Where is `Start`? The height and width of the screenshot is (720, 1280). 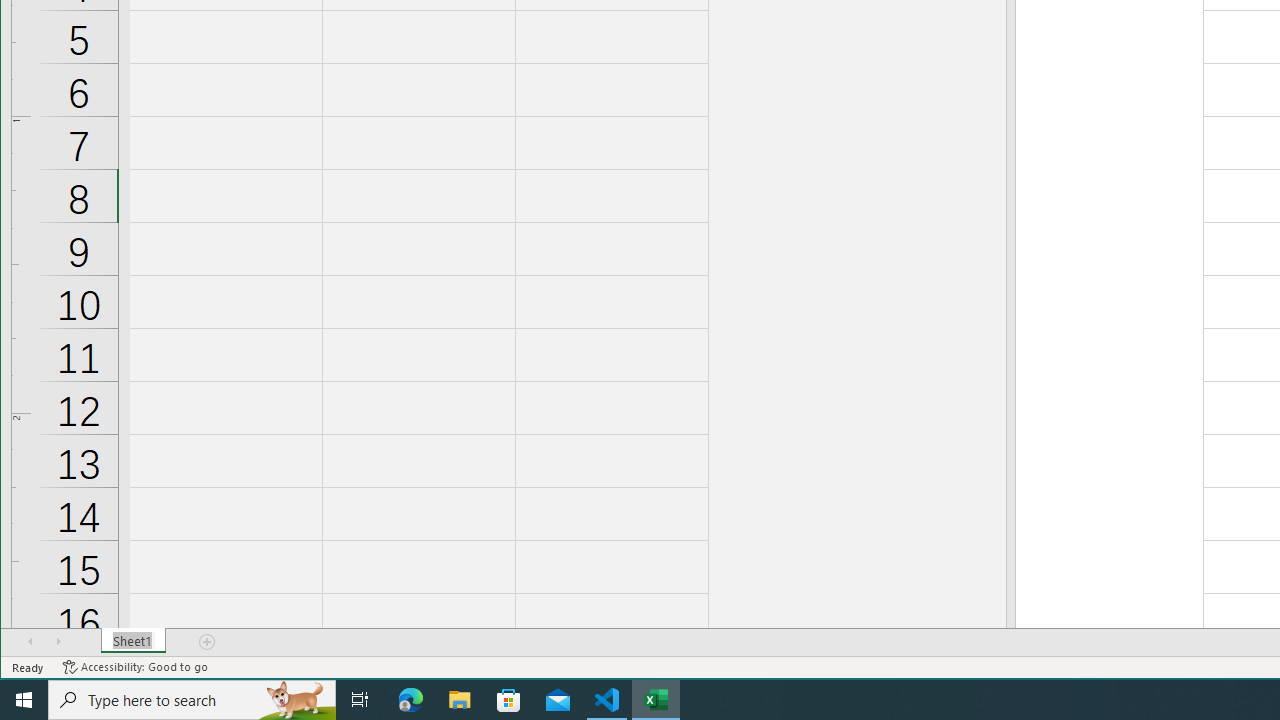
Start is located at coordinates (24, 700).